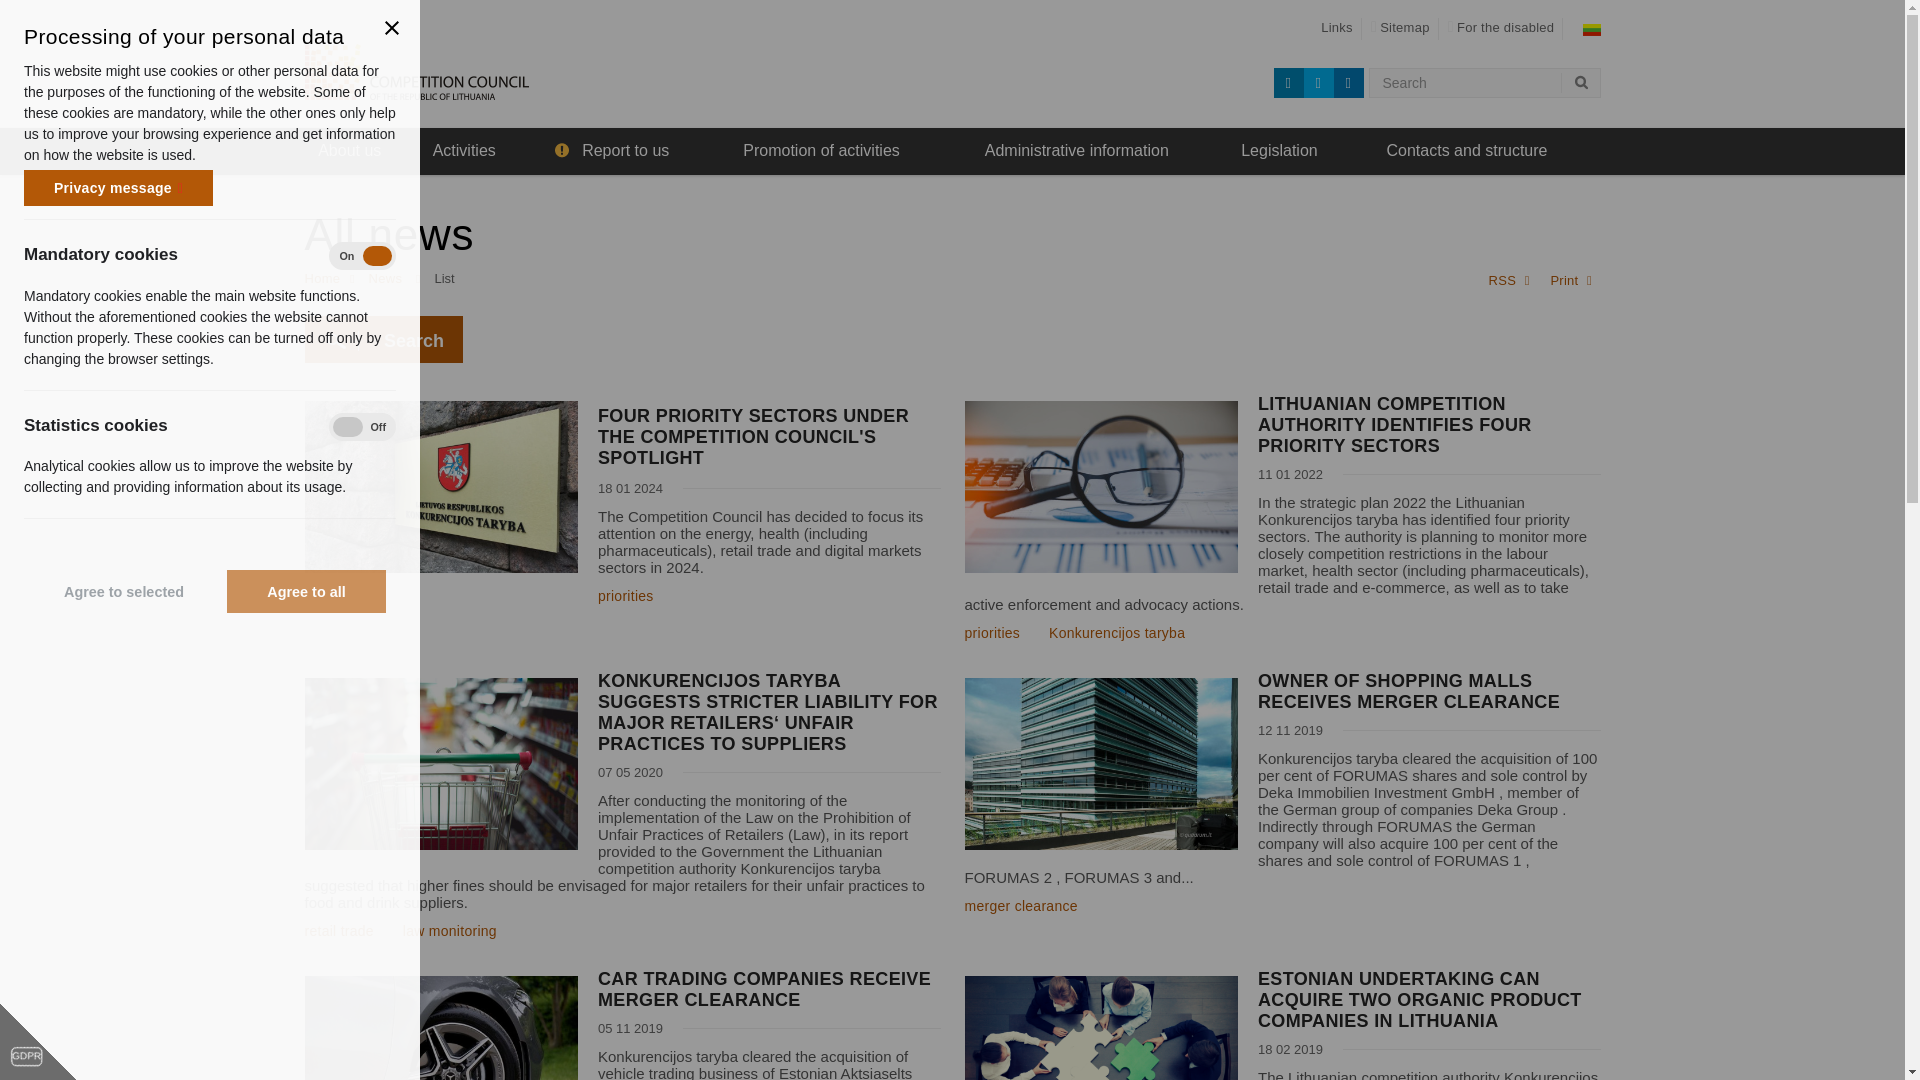 The image size is (1920, 1080). Describe the element at coordinates (464, 151) in the screenshot. I see `Activities` at that location.